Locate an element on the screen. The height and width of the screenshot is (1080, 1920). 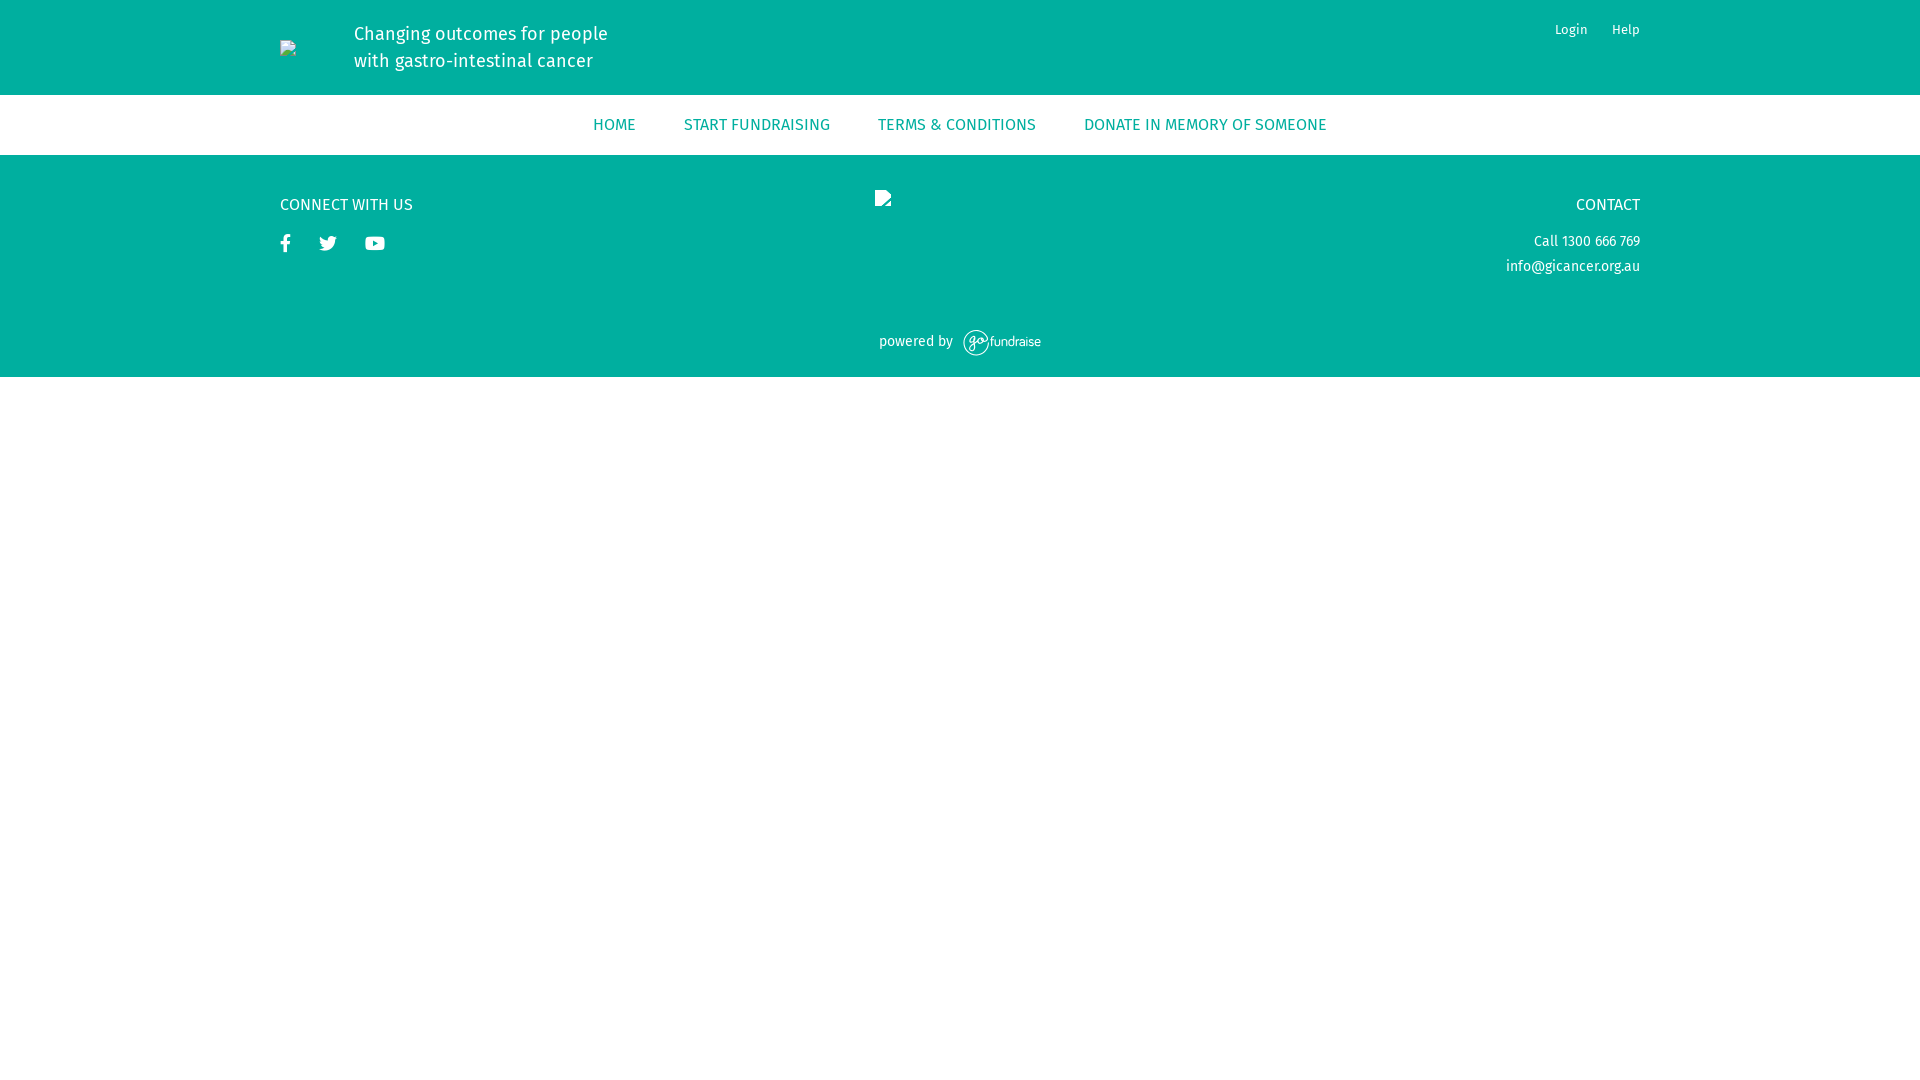
Help is located at coordinates (1620, 30).